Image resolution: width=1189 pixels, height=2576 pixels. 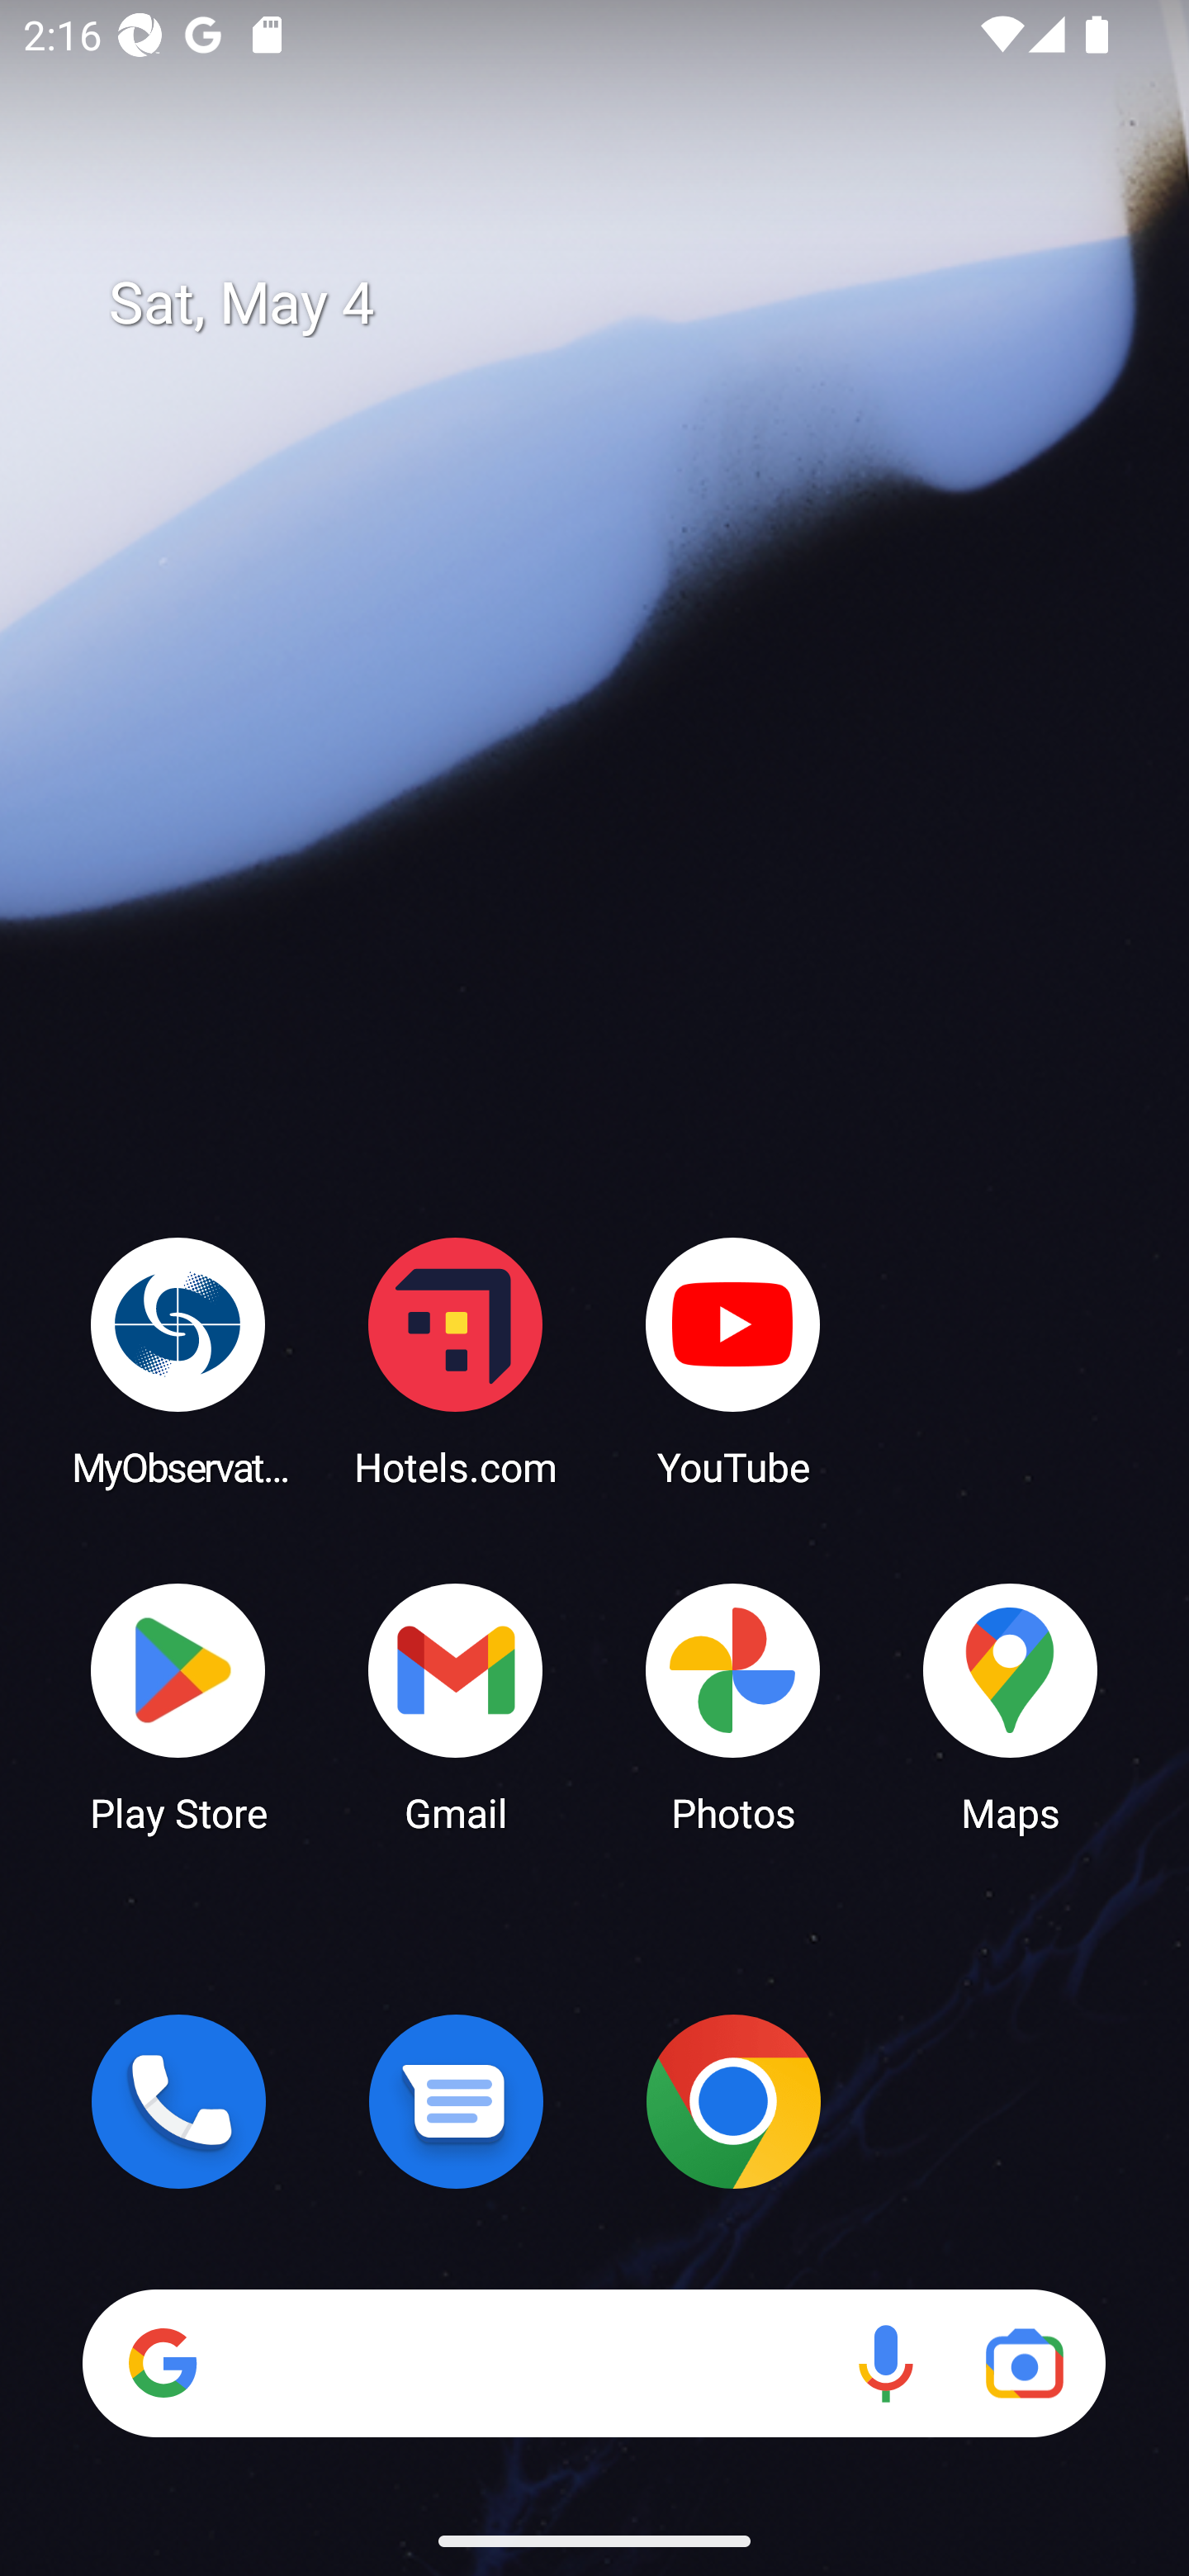 What do you see at coordinates (1011, 1706) in the screenshot?
I see `Maps` at bounding box center [1011, 1706].